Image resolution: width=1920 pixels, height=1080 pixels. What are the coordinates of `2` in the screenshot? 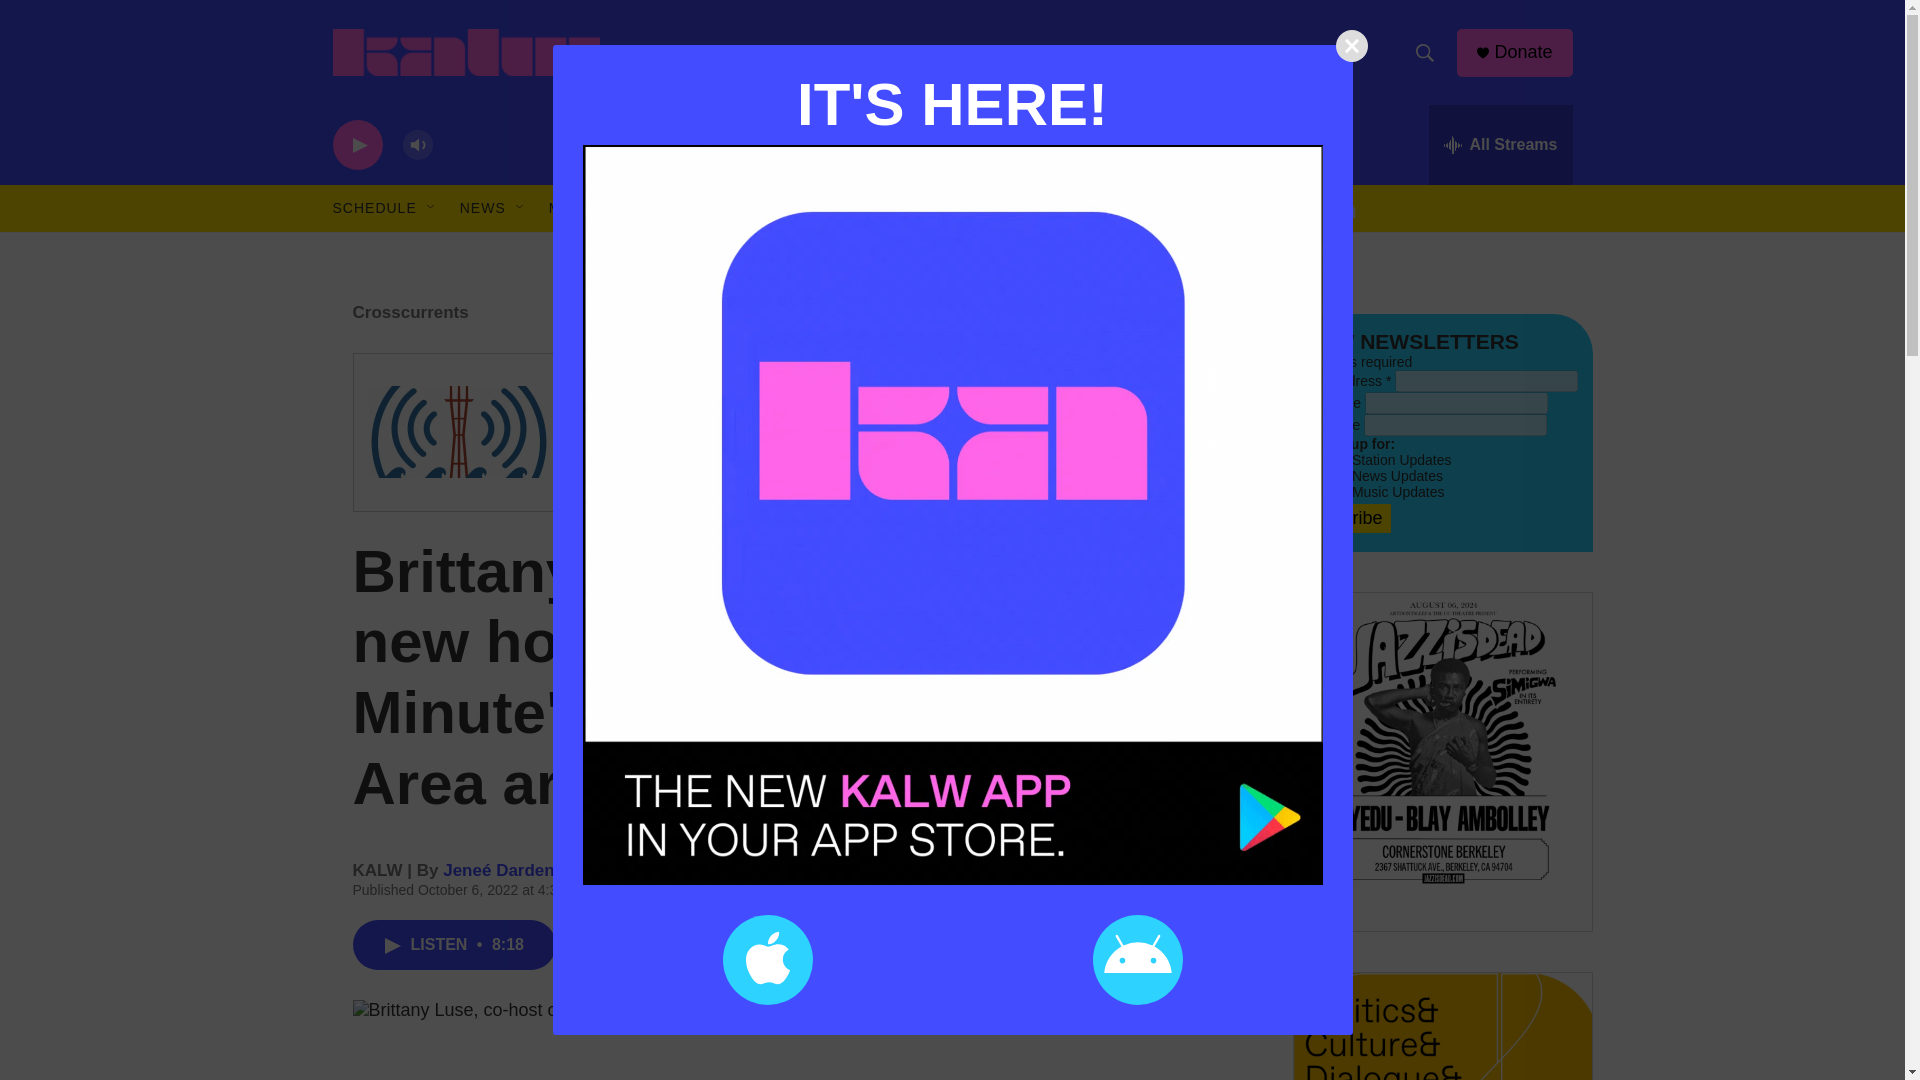 It's located at (1298, 458).